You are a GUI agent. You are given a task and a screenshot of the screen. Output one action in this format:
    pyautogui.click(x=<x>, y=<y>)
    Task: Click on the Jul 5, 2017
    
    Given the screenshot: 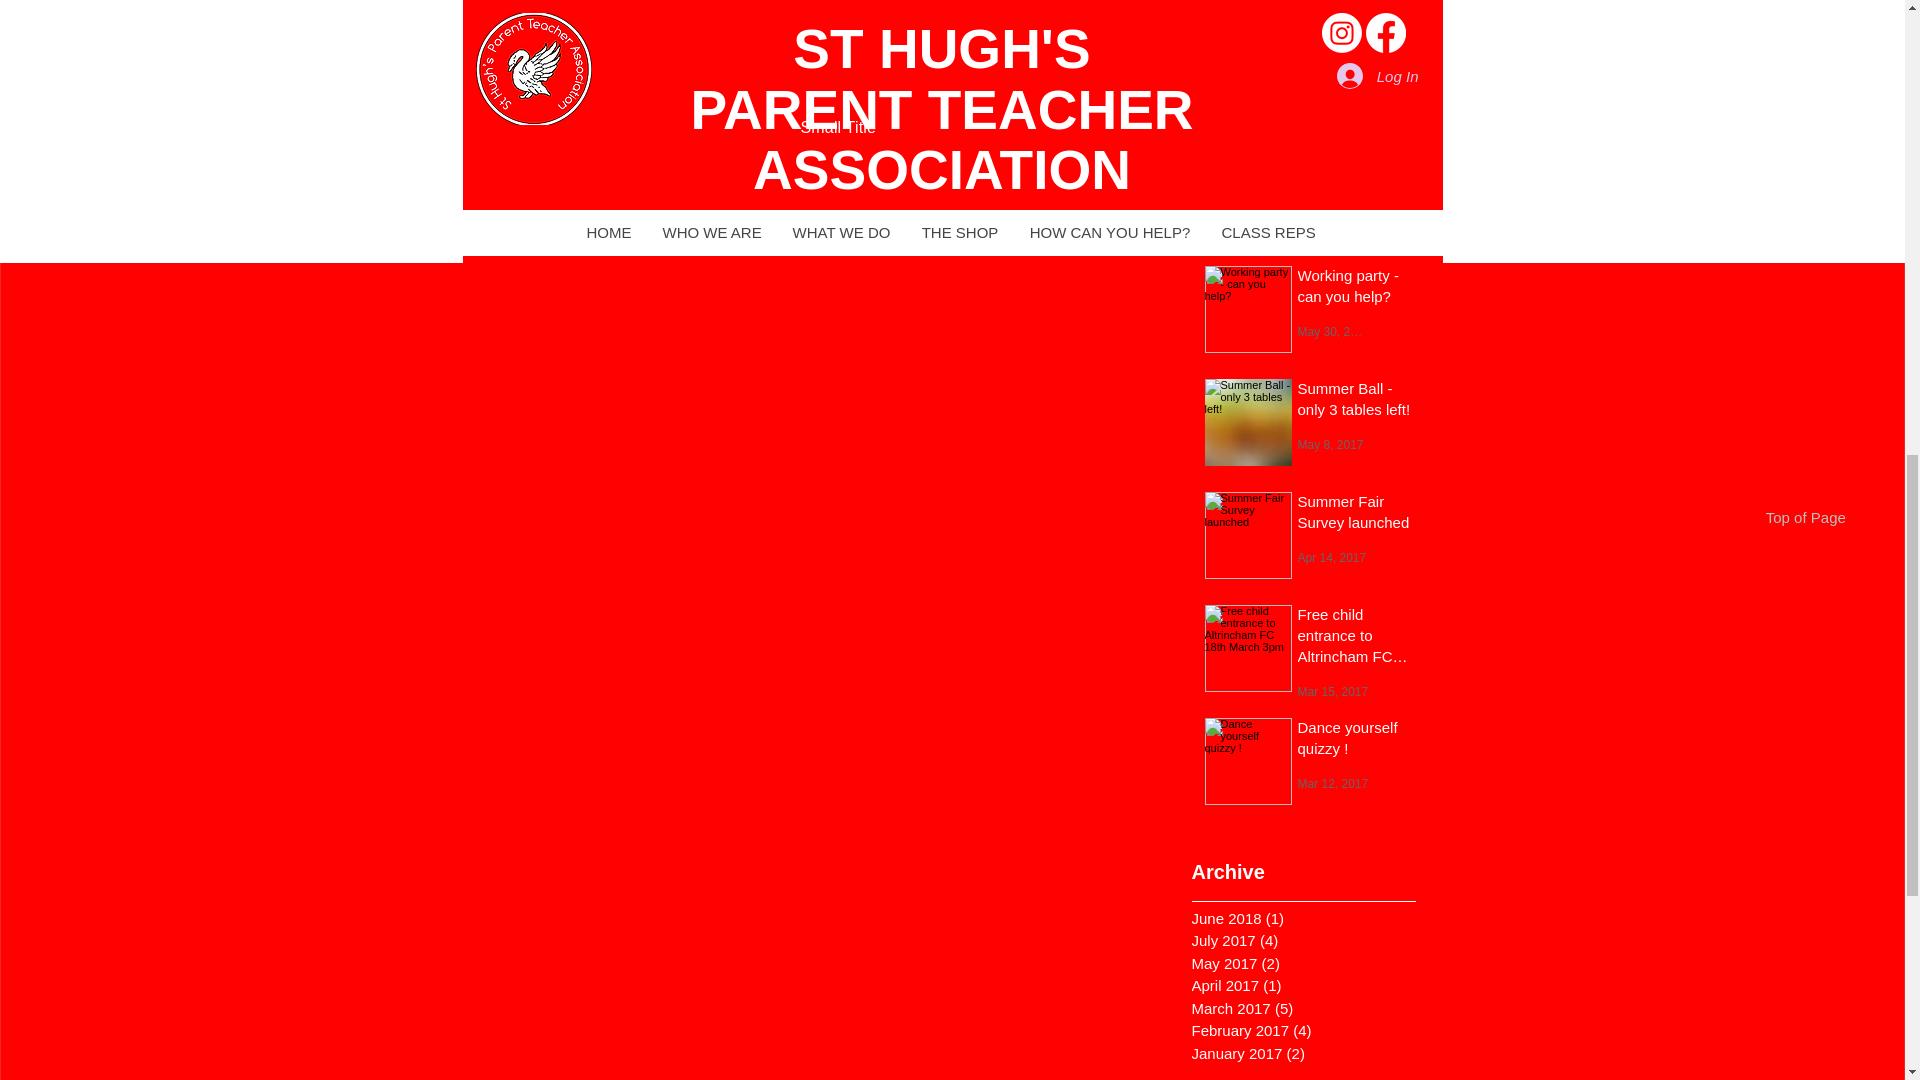 What is the action you would take?
    pyautogui.click(x=1327, y=218)
    